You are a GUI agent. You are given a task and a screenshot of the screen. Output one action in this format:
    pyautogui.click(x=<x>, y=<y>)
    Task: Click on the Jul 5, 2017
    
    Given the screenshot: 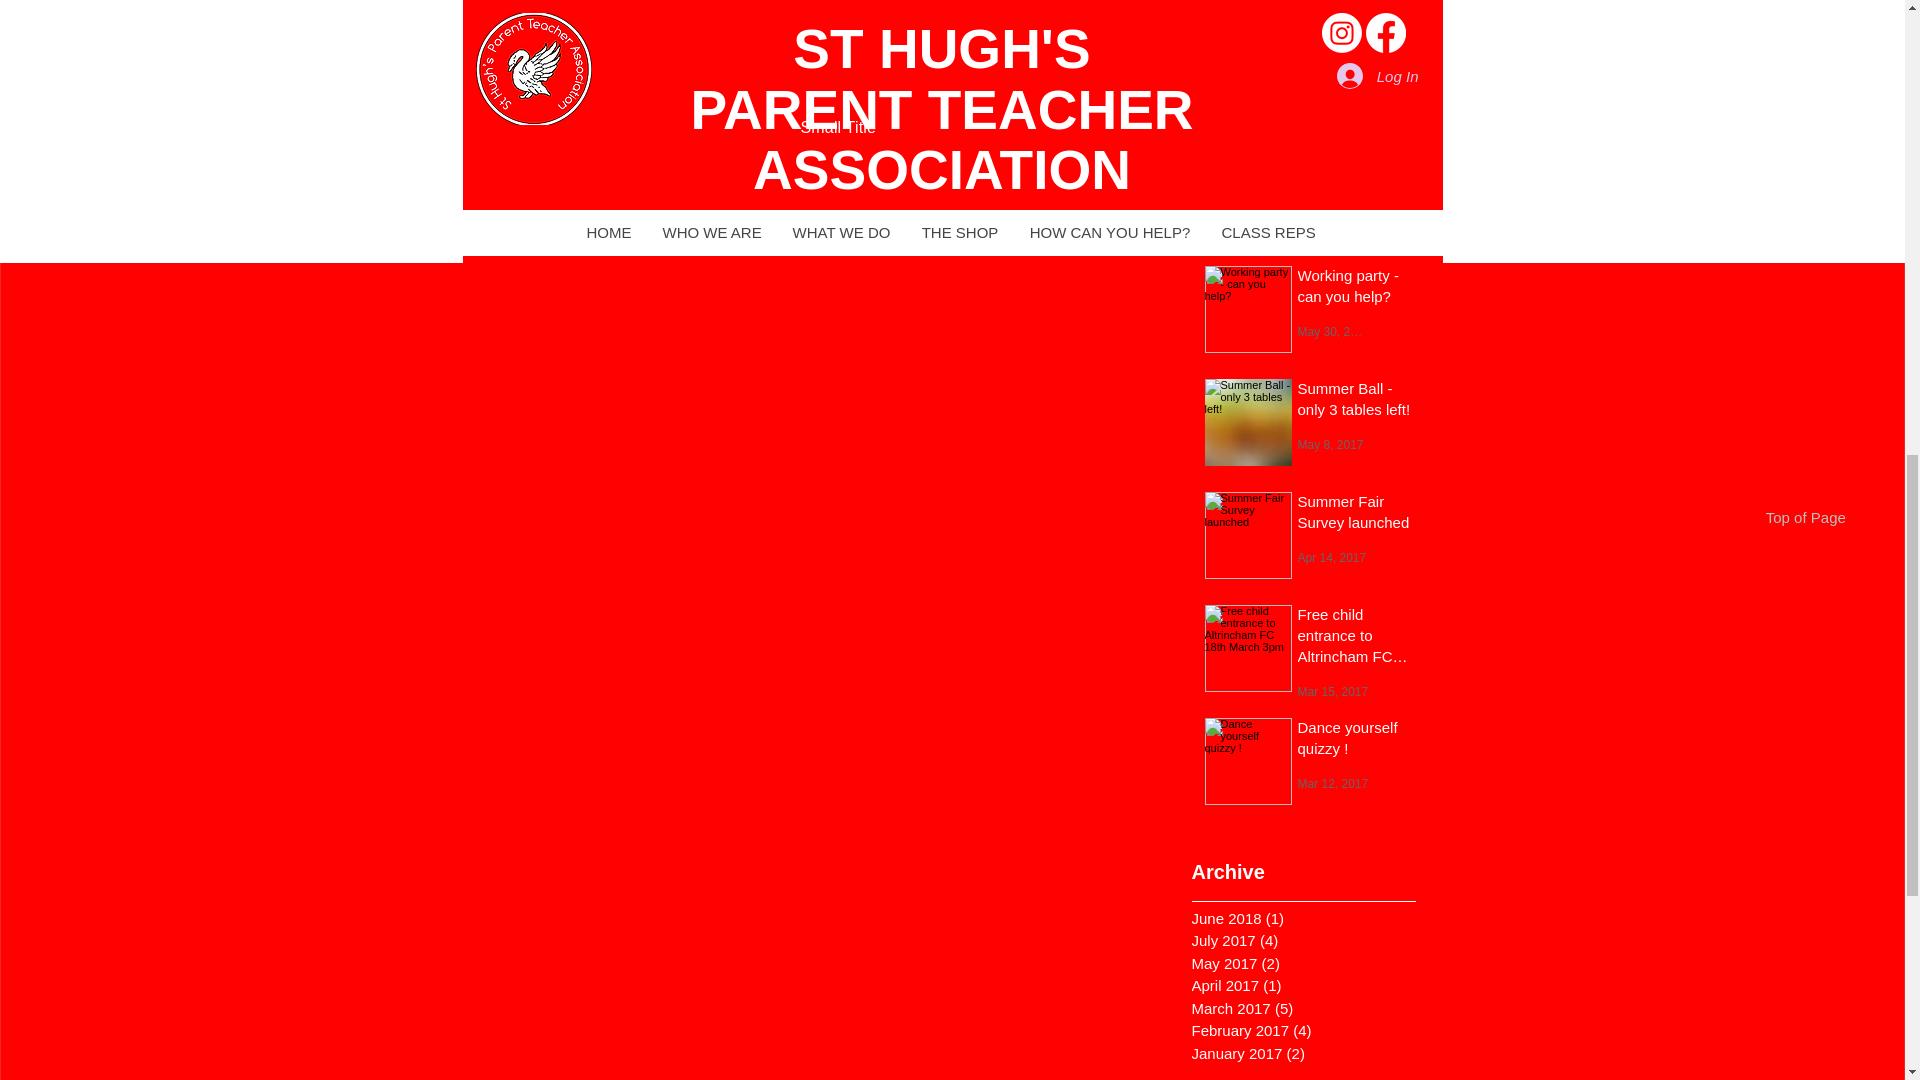 What is the action you would take?
    pyautogui.click(x=1327, y=218)
    